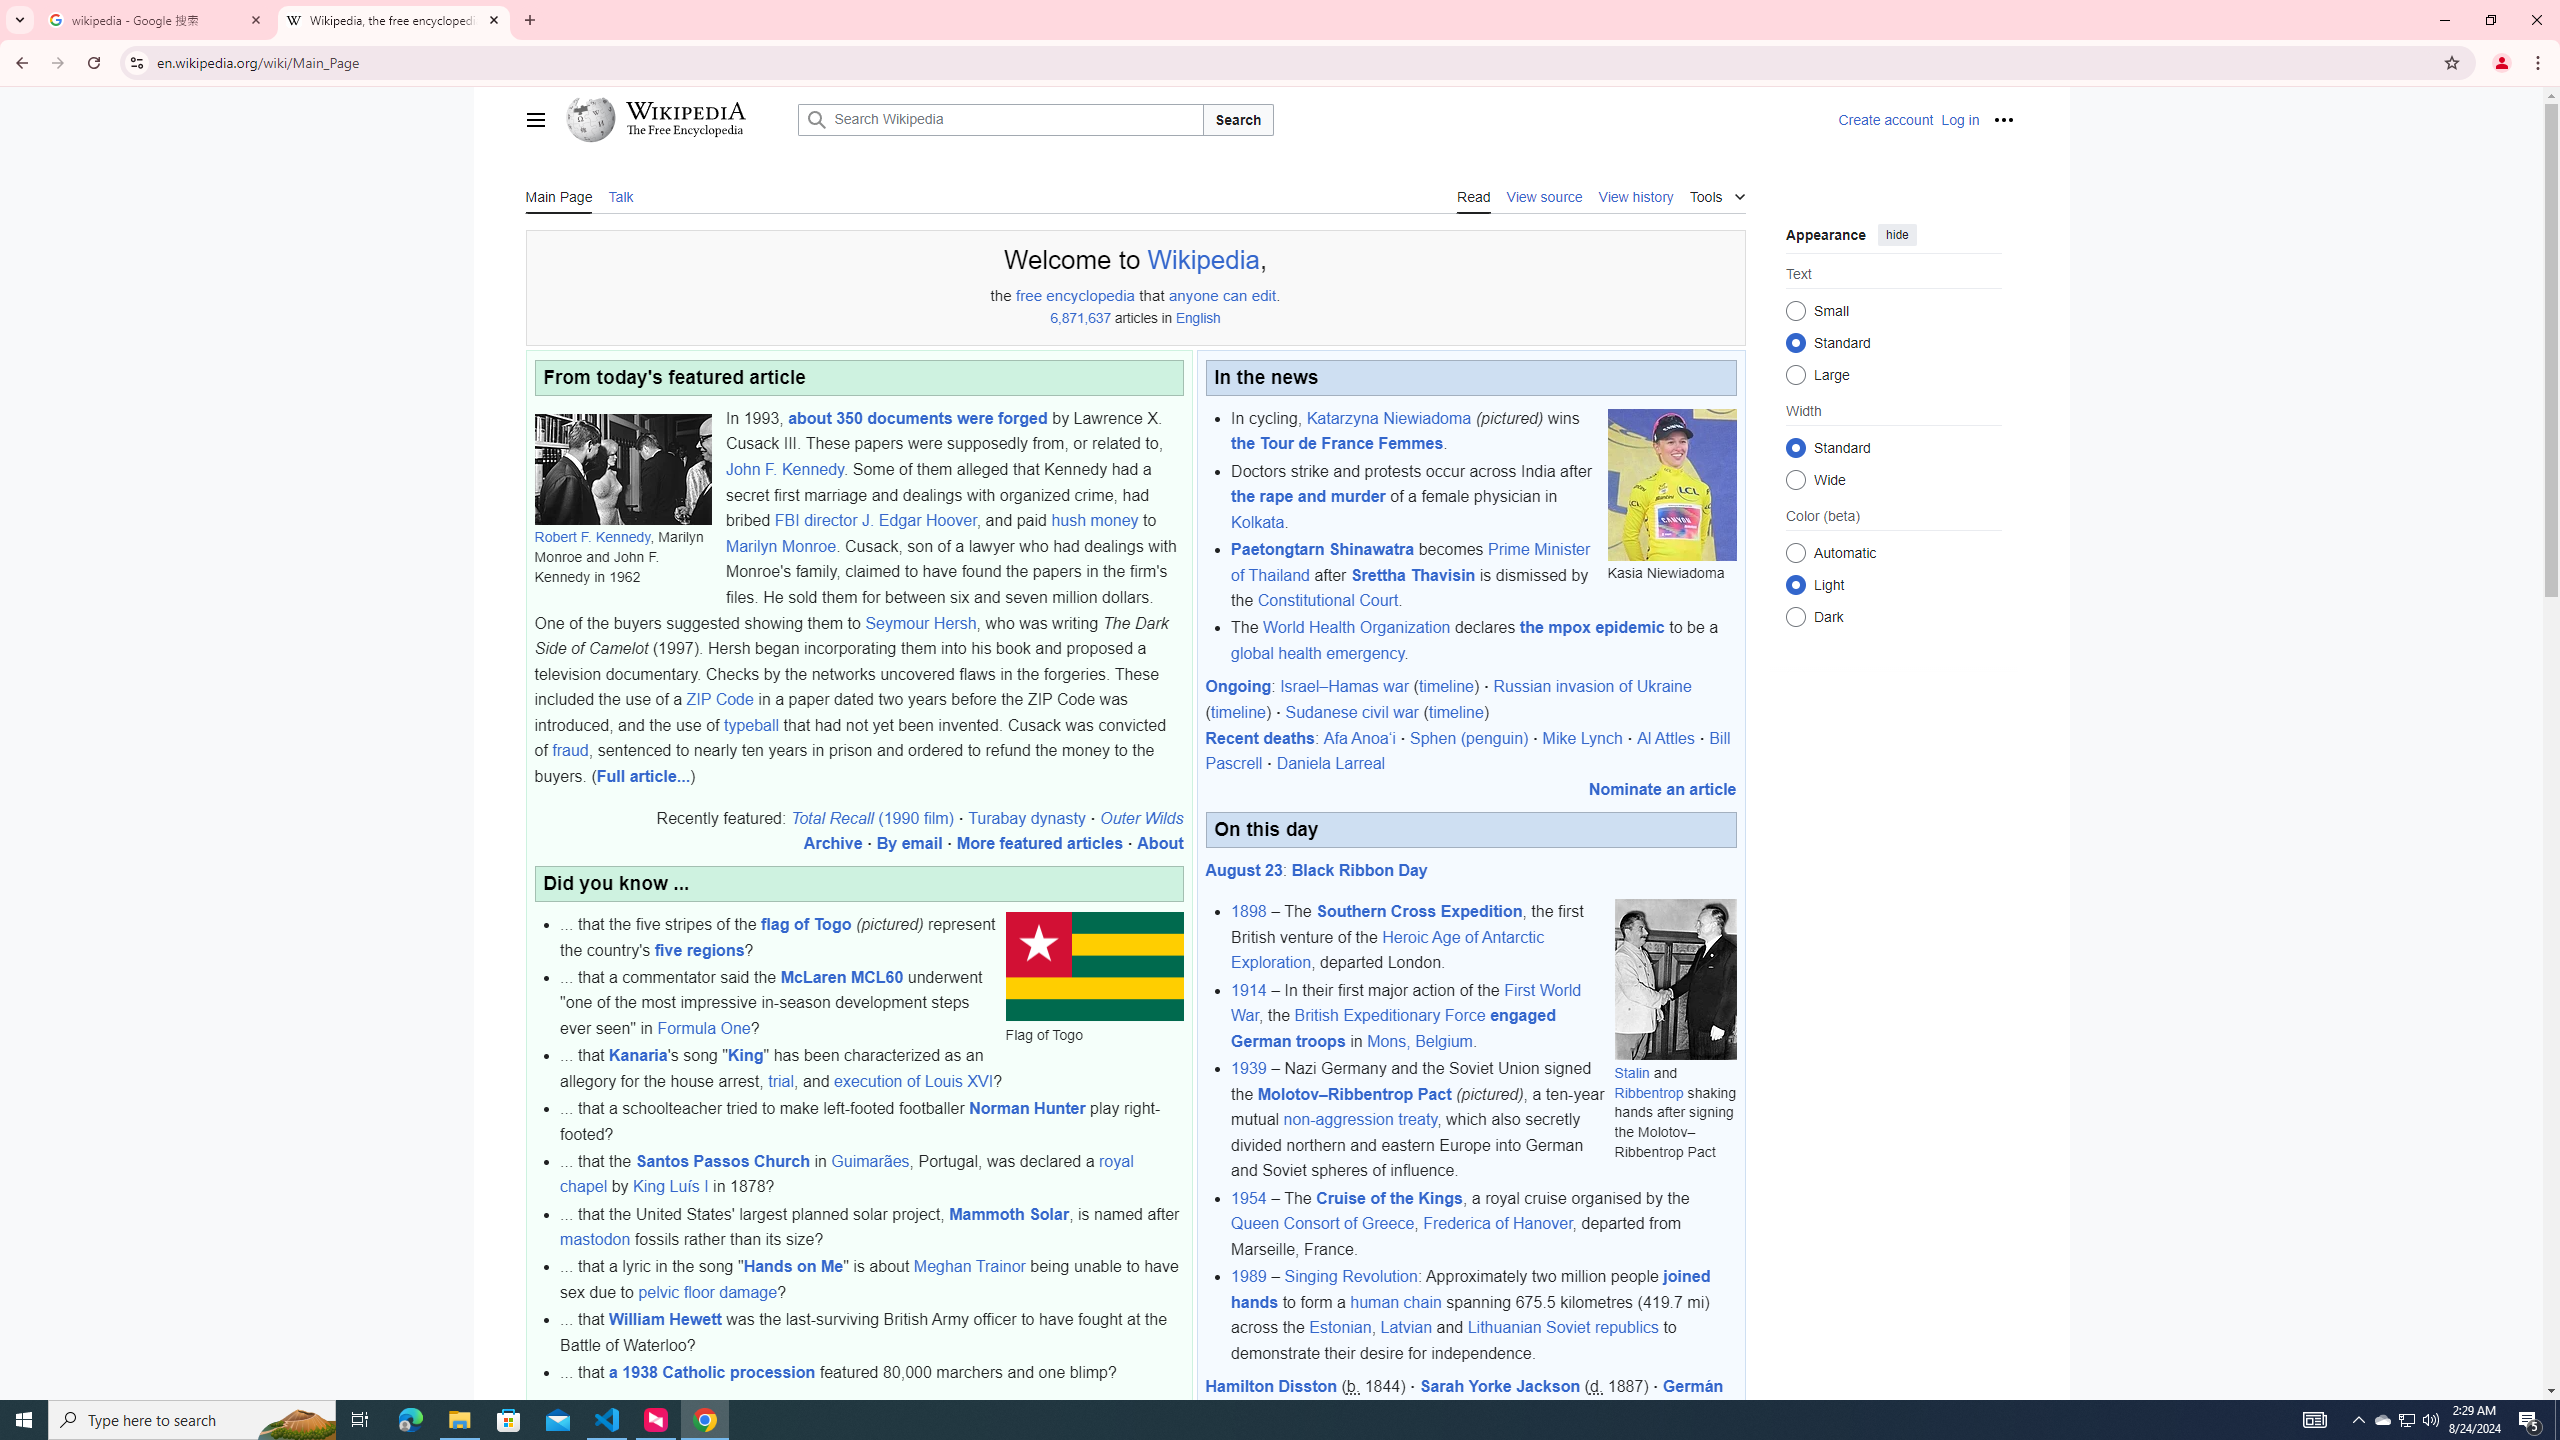 This screenshot has width=2560, height=1440. What do you see at coordinates (1318, 652) in the screenshot?
I see `global health emergency` at bounding box center [1318, 652].